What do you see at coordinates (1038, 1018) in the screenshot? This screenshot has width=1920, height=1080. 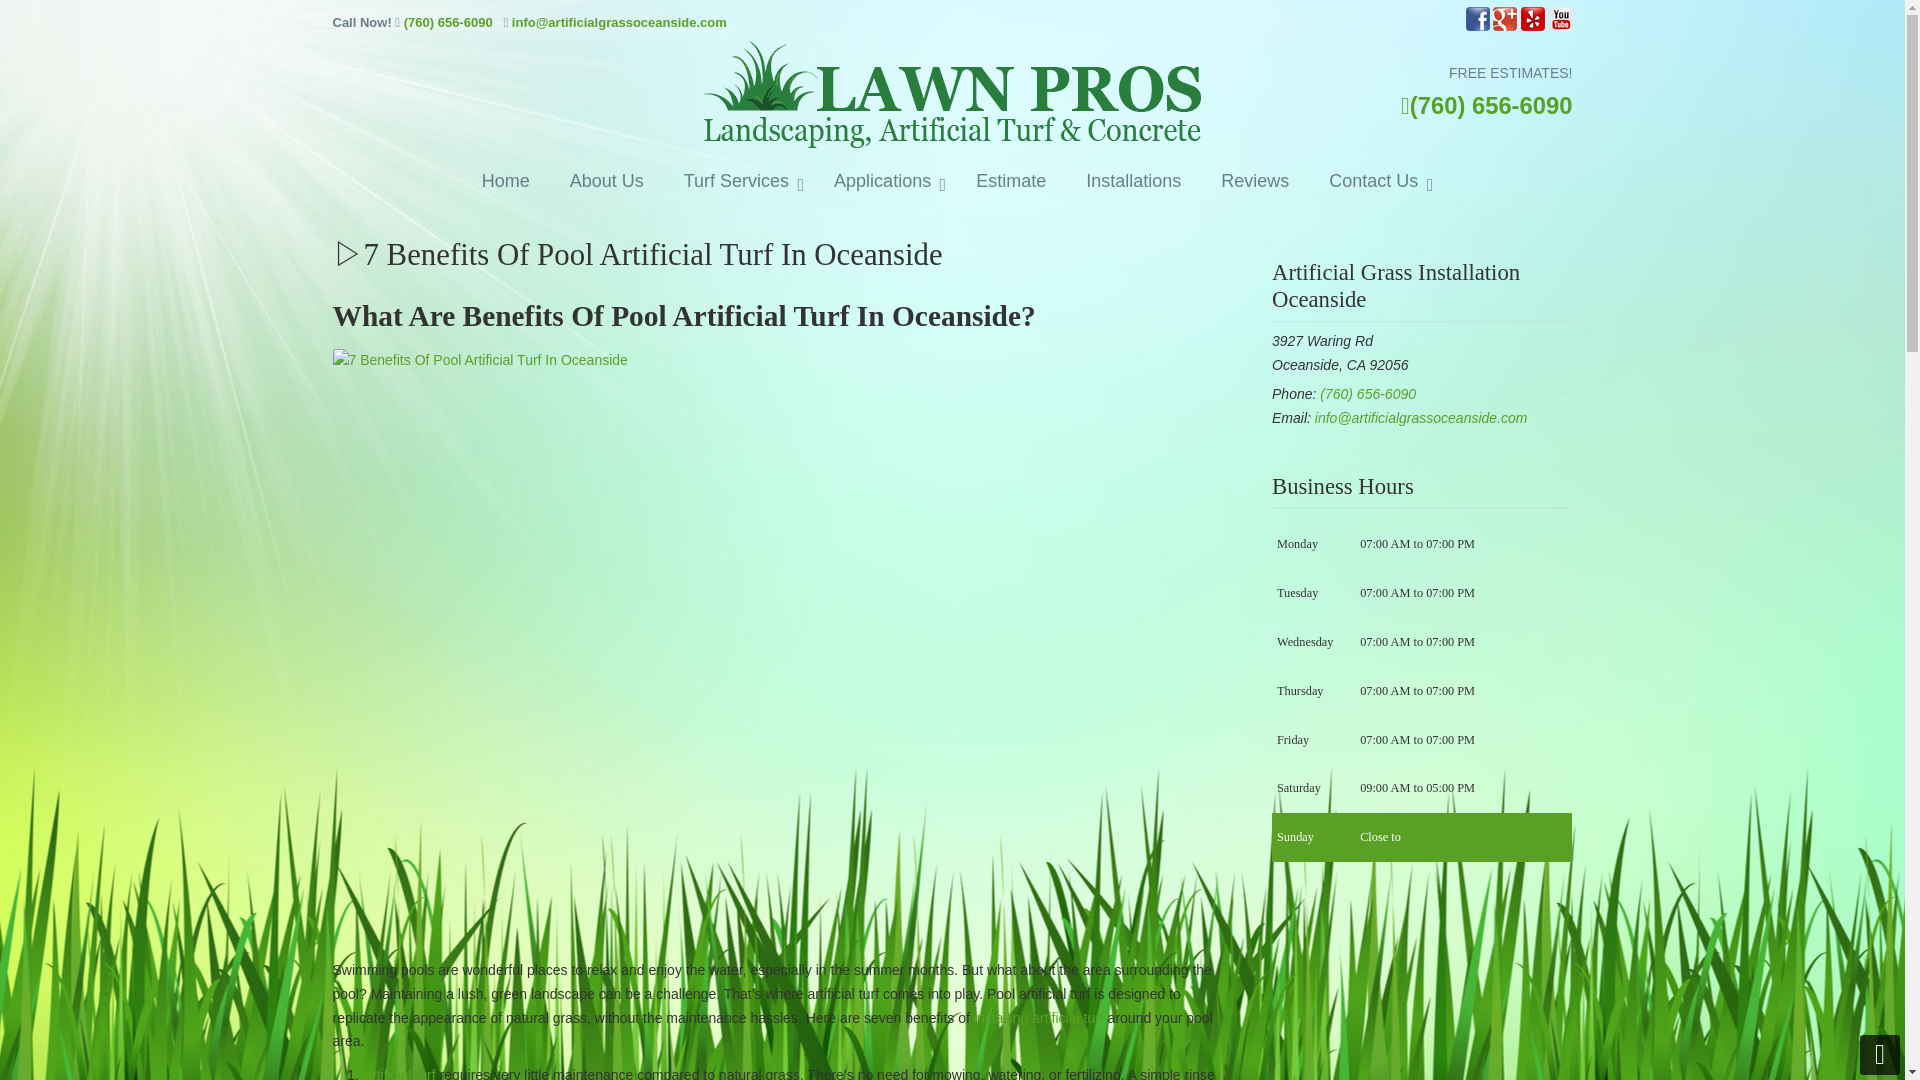 I see `installing artificial turf` at bounding box center [1038, 1018].